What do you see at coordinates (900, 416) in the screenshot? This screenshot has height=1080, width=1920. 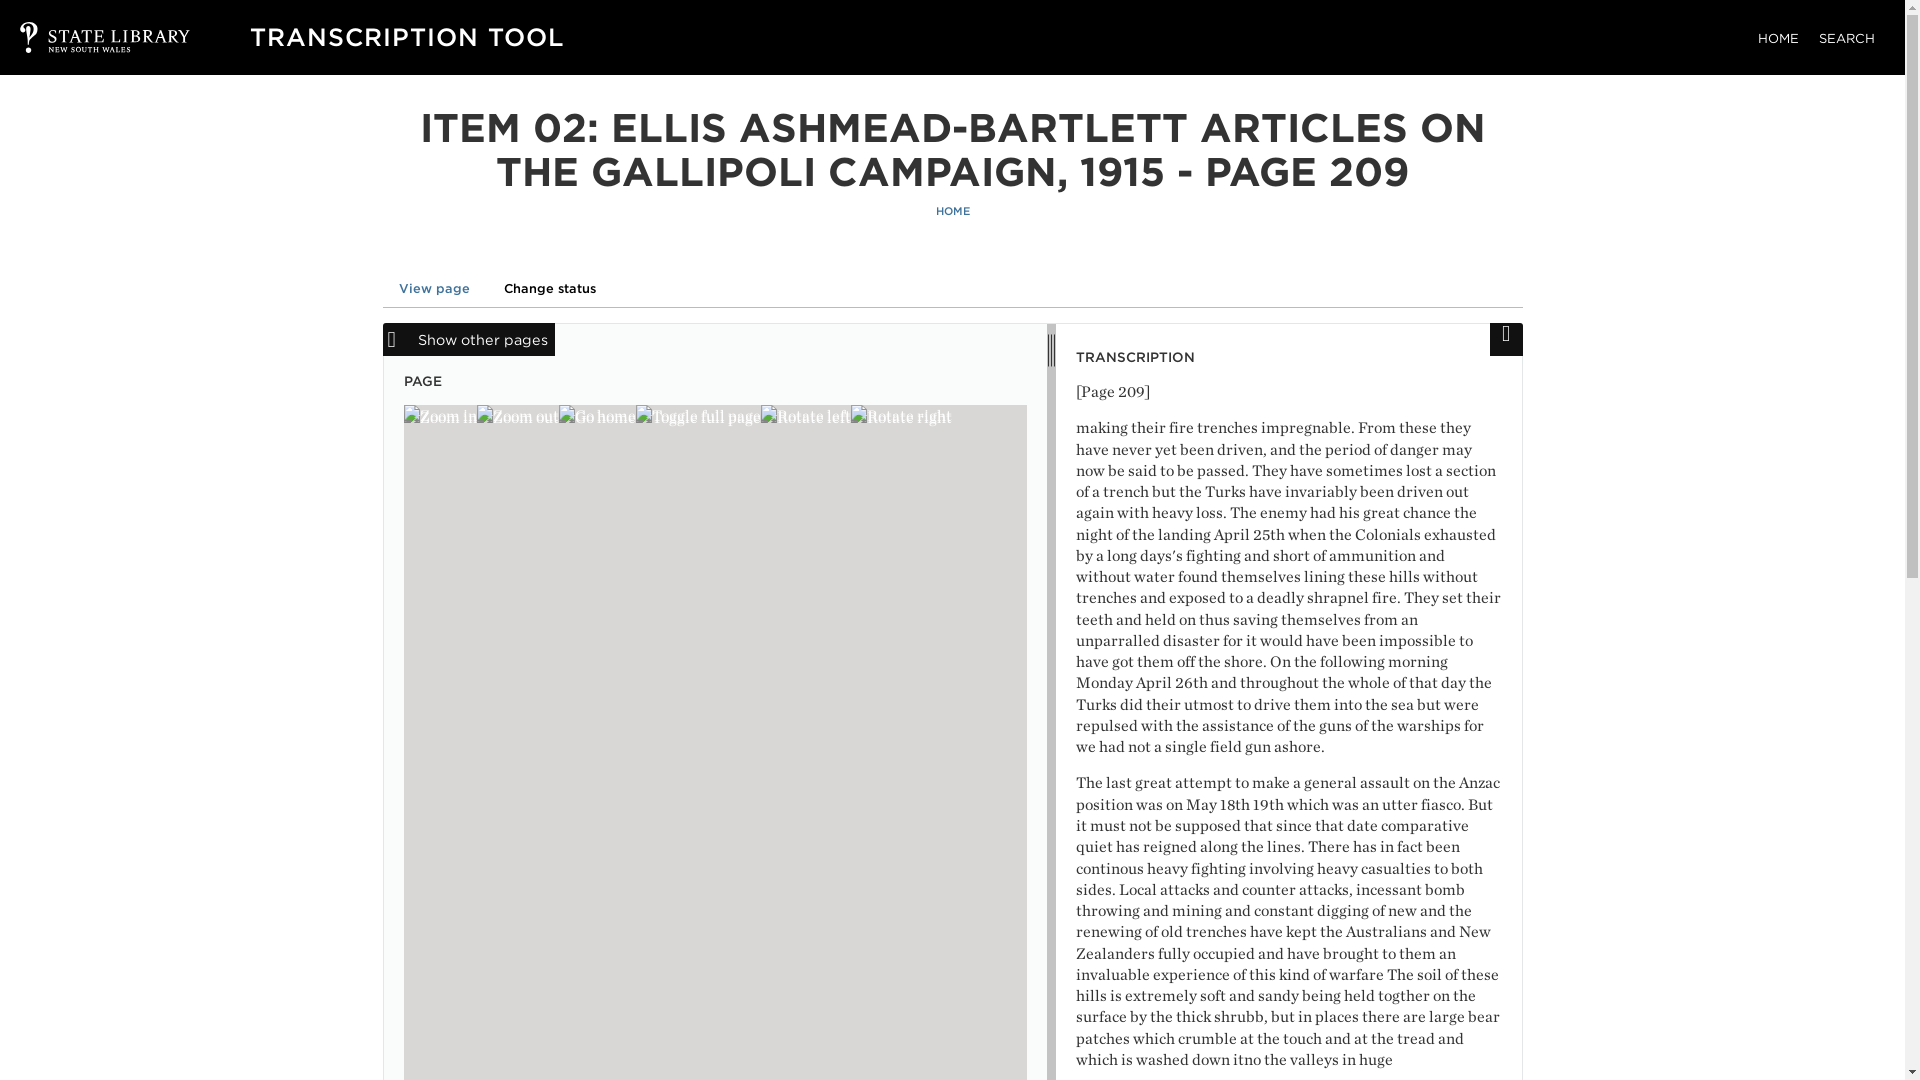 I see `Rotate right` at bounding box center [900, 416].